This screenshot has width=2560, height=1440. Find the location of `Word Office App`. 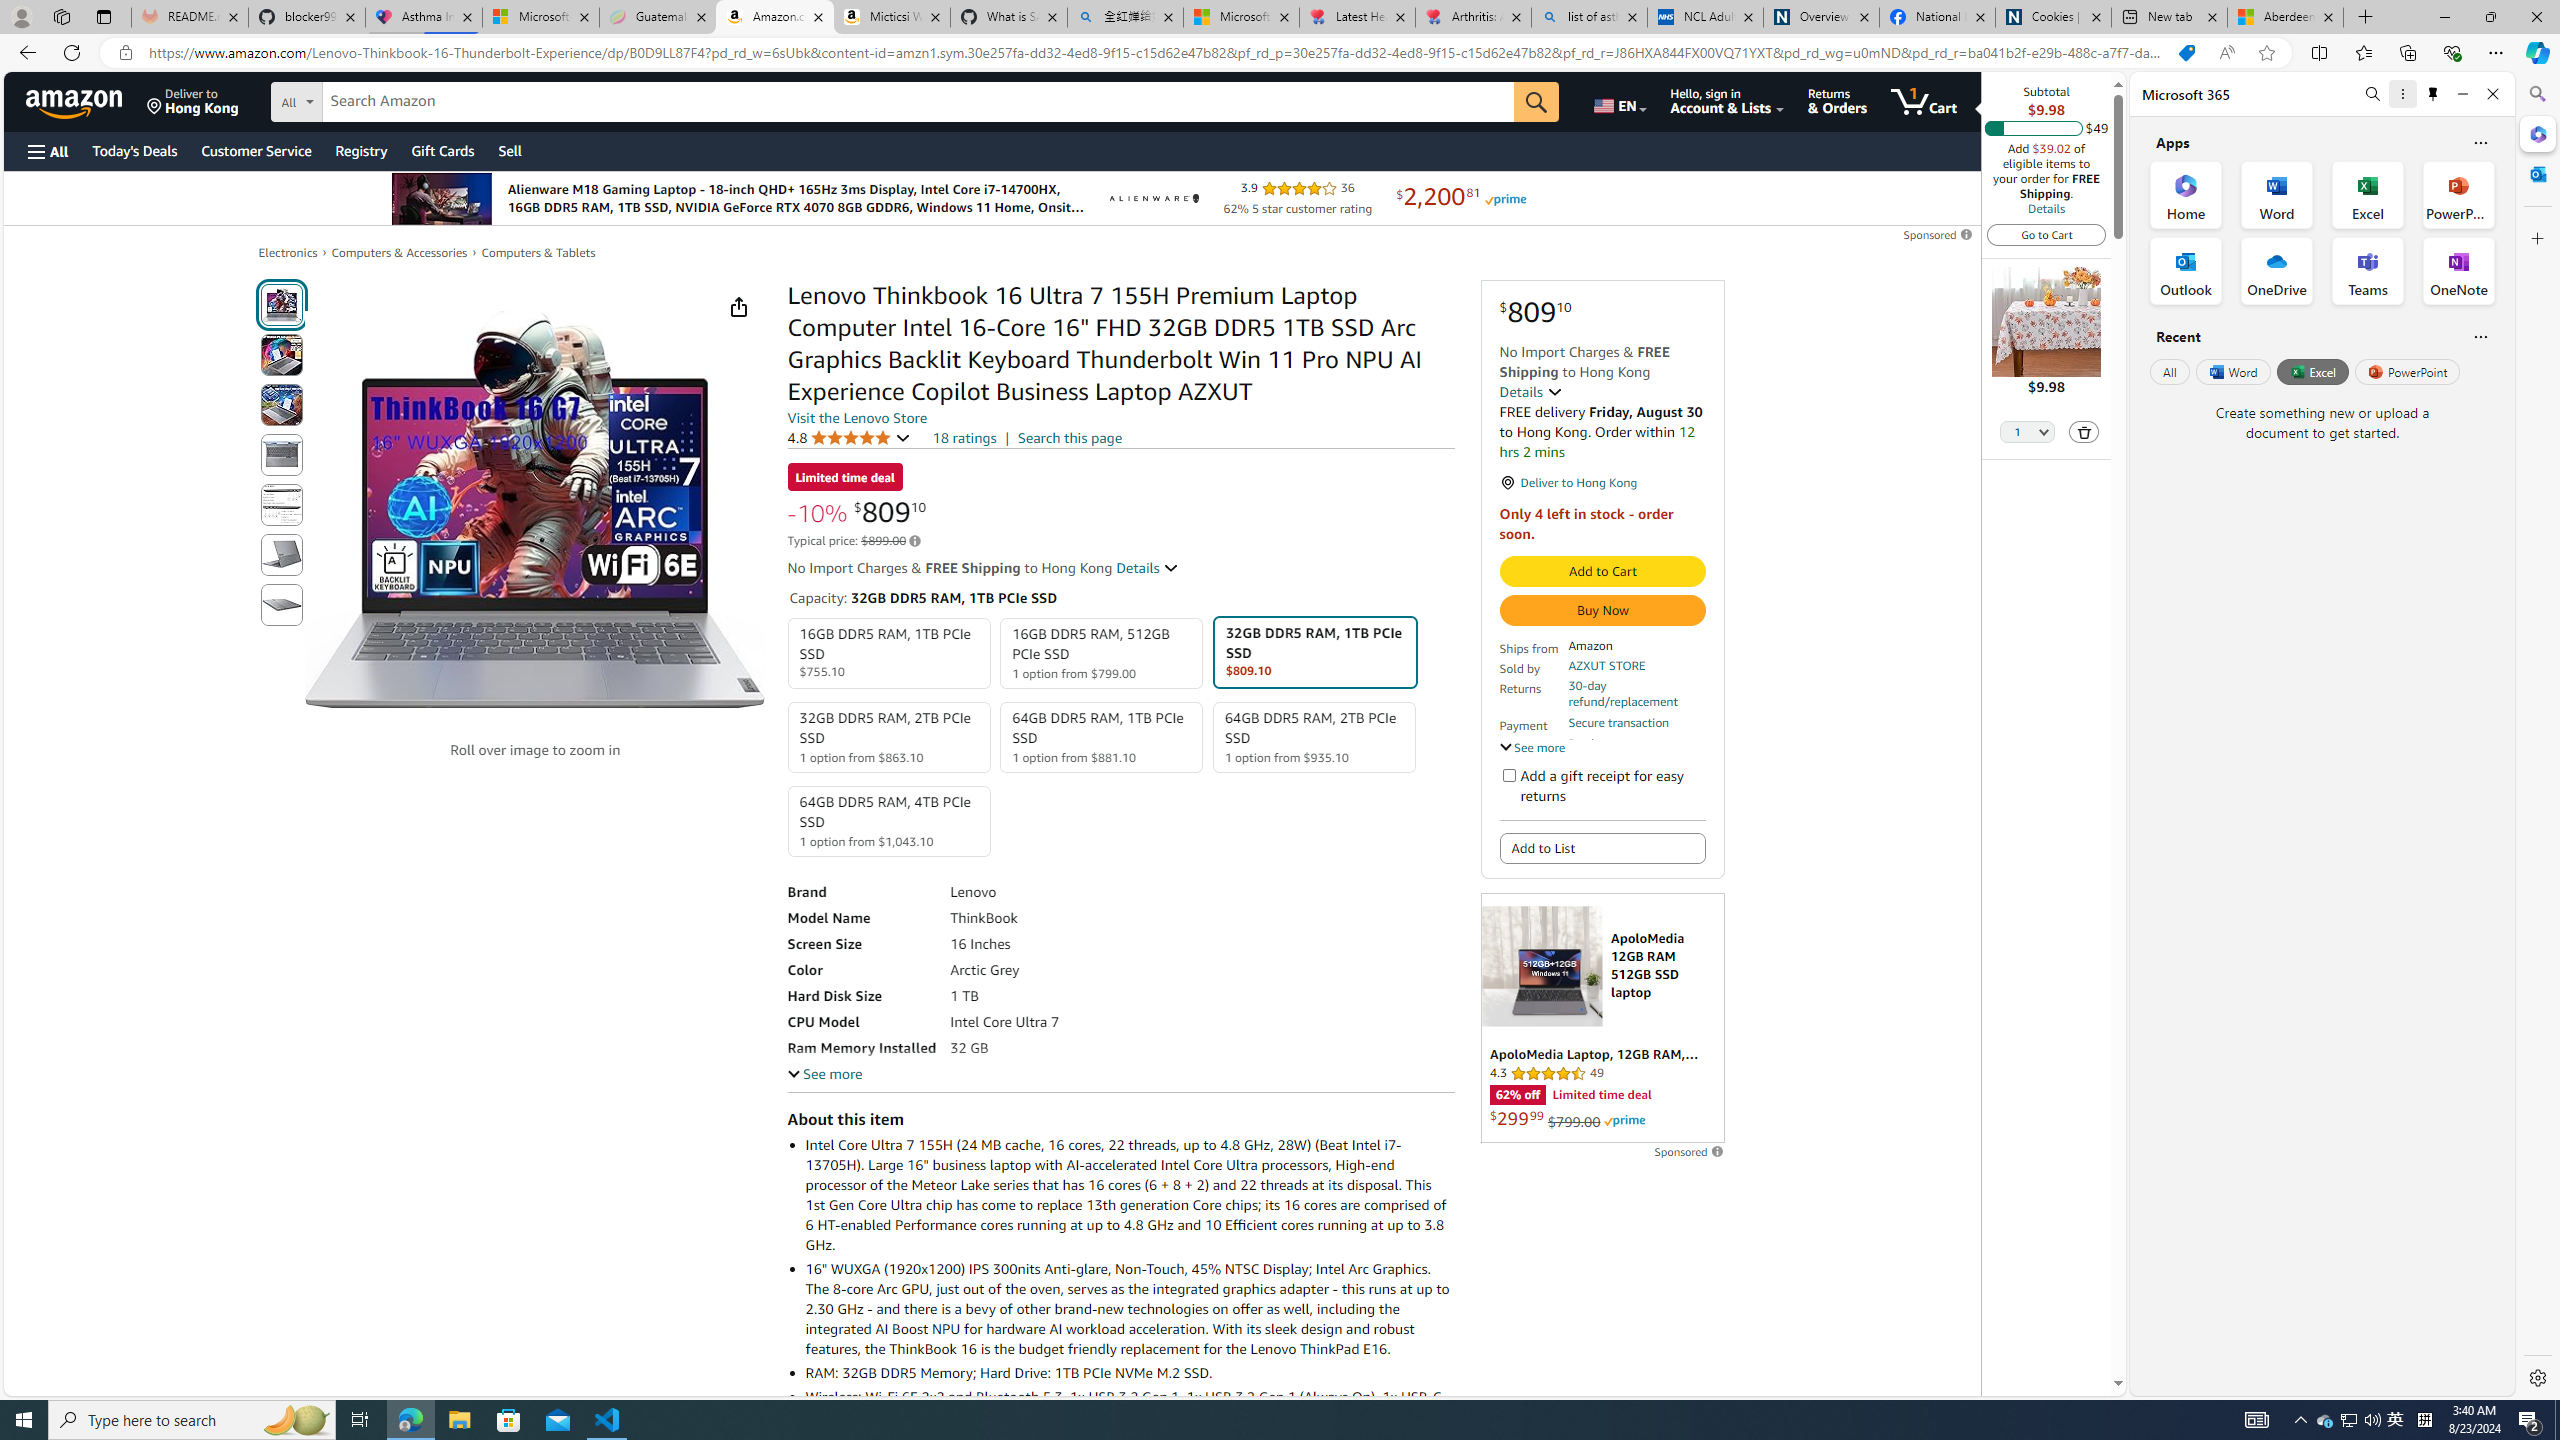

Word Office App is located at coordinates (2277, 194).